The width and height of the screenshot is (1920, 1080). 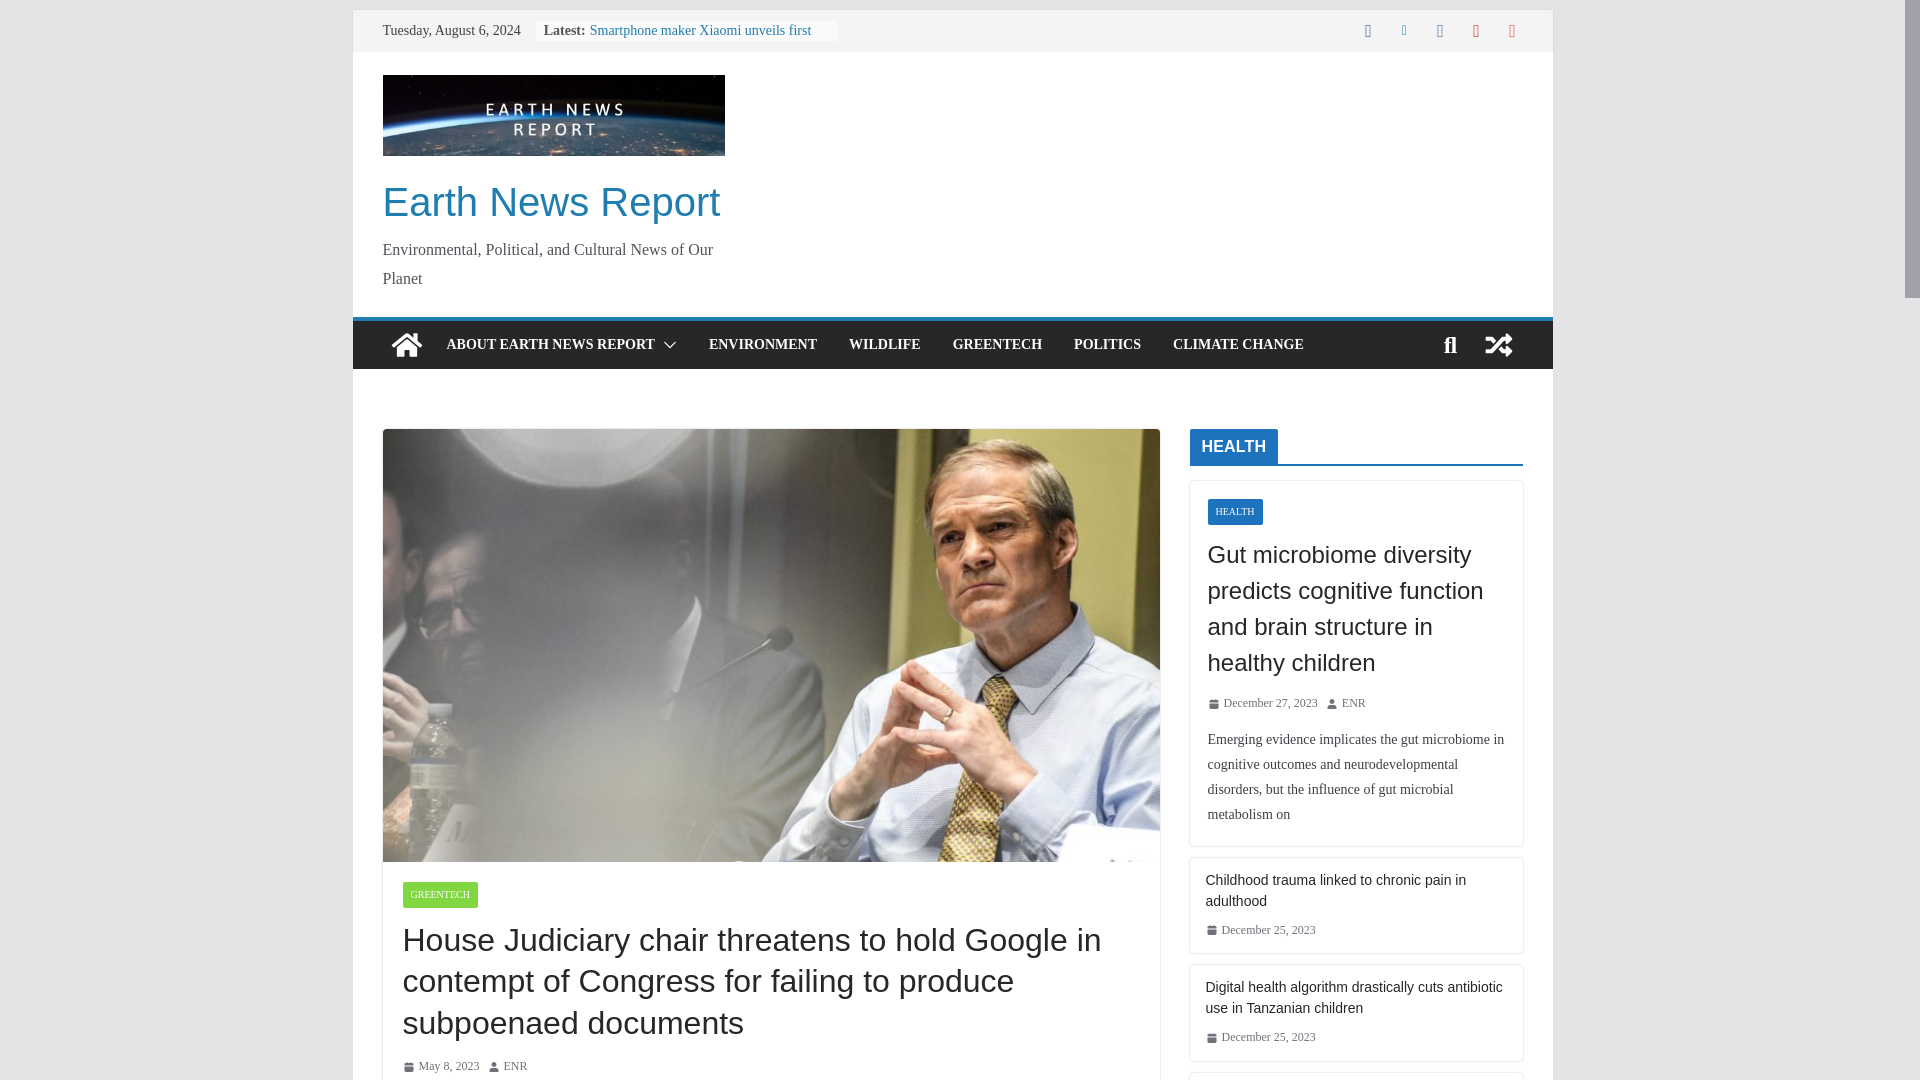 I want to click on POLITICS, so click(x=1106, y=344).